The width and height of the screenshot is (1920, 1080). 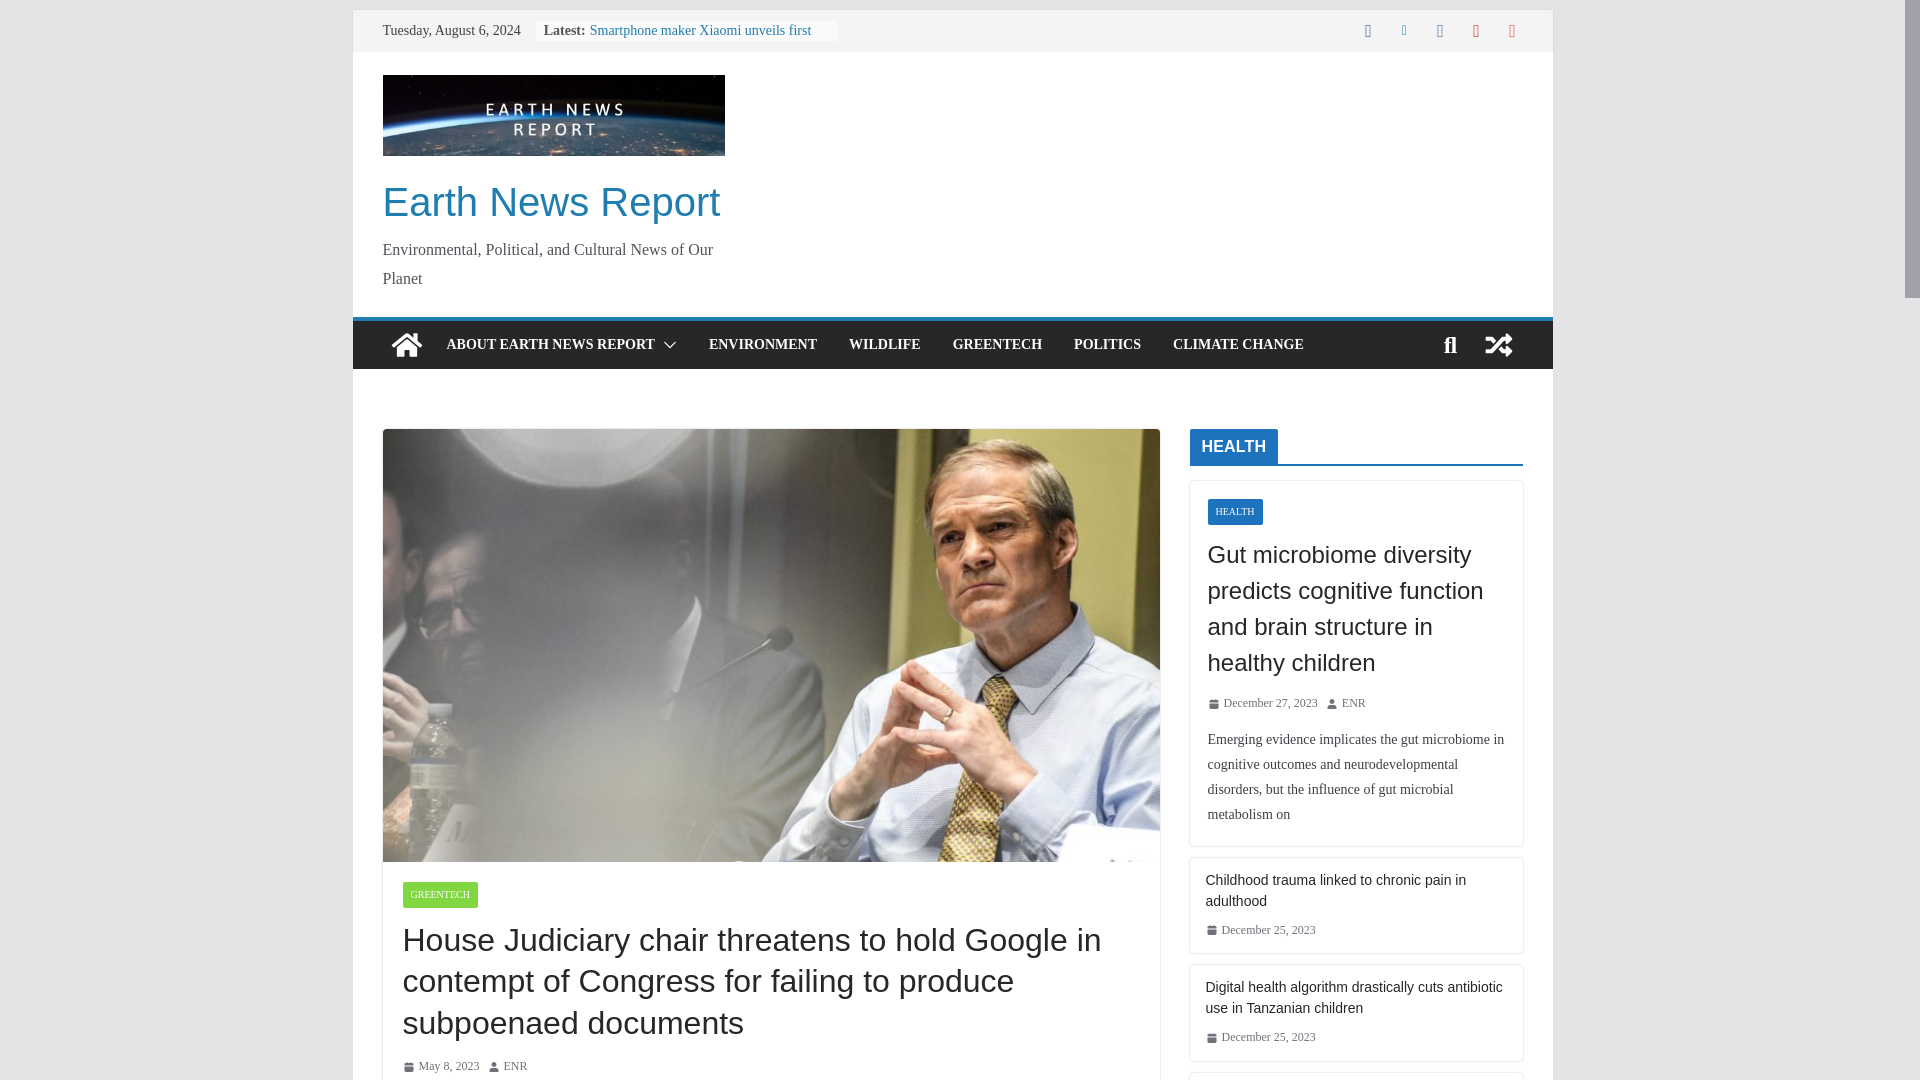 I want to click on POLITICS, so click(x=1106, y=344).